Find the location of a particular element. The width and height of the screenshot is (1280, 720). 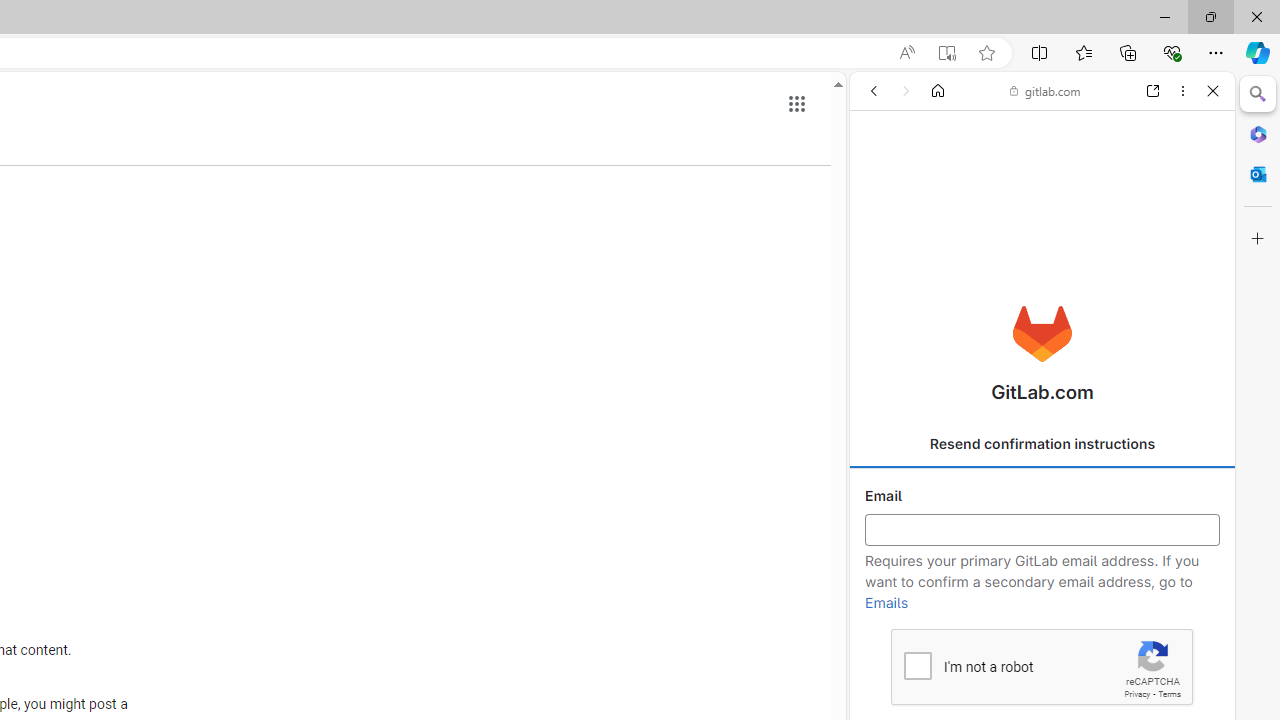

Privacy is located at coordinates (1136, 694).